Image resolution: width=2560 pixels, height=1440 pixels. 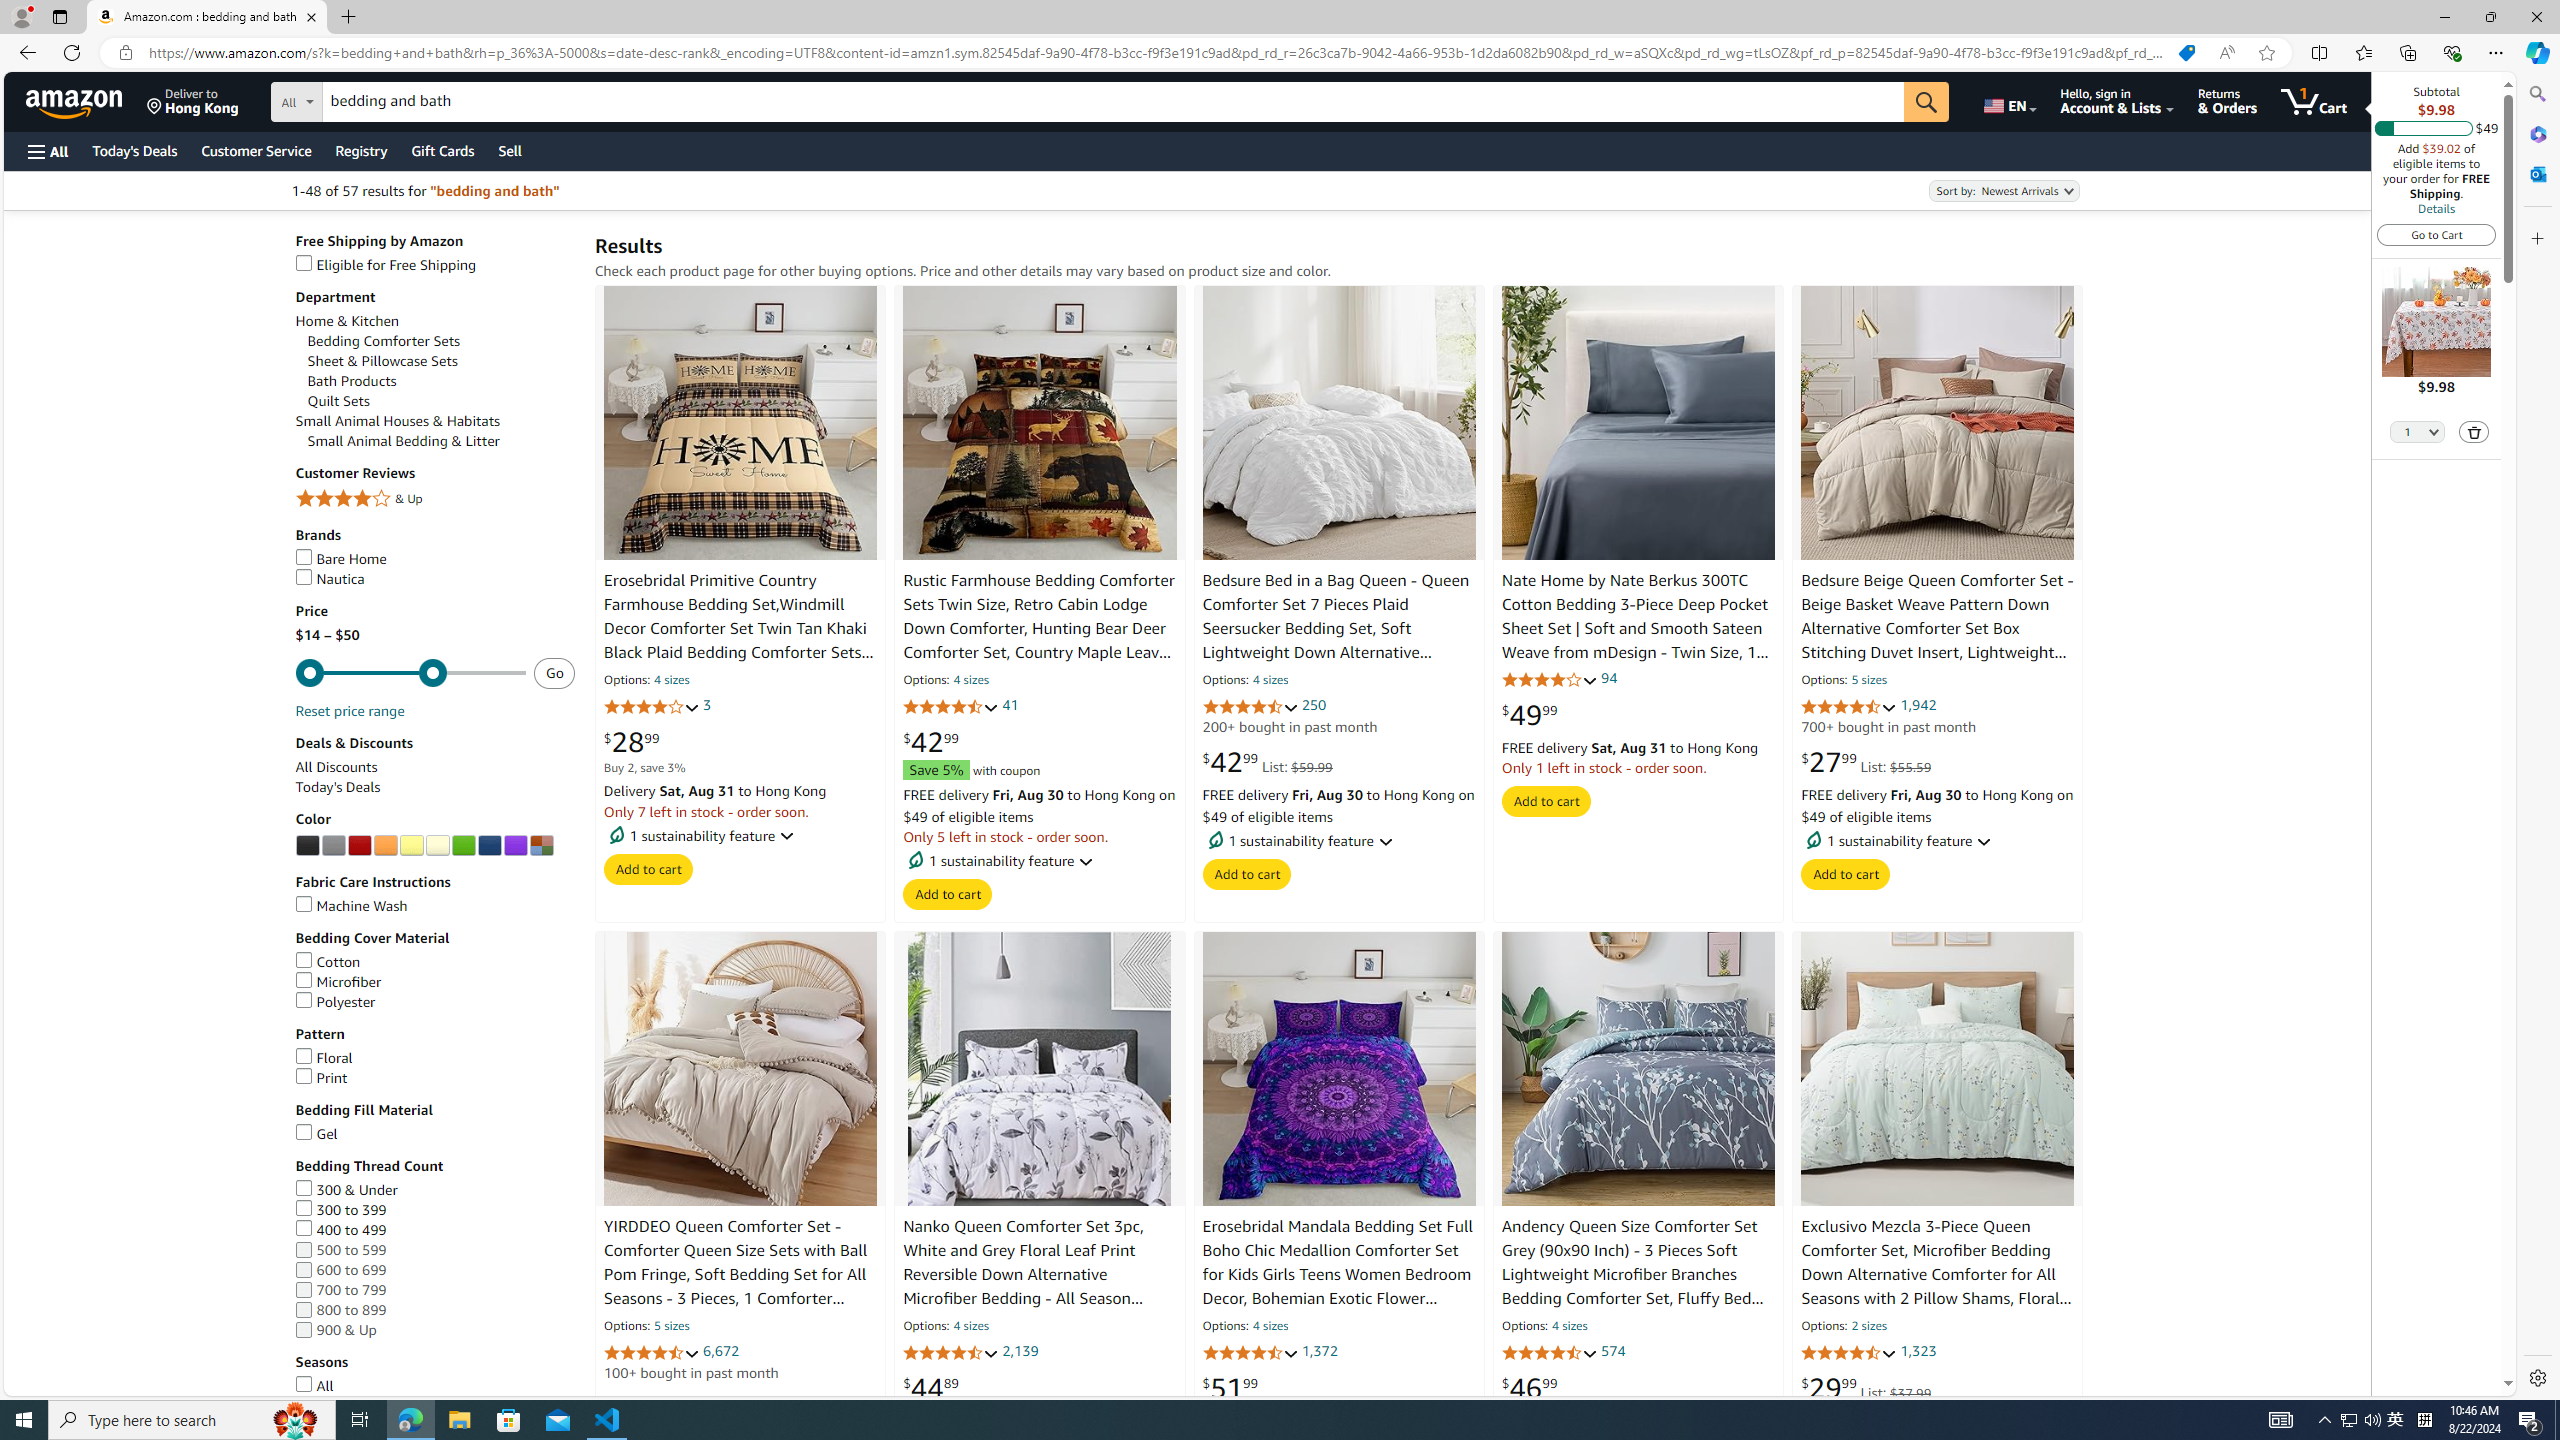 I want to click on 3.8 out of 5 stars, so click(x=651, y=707).